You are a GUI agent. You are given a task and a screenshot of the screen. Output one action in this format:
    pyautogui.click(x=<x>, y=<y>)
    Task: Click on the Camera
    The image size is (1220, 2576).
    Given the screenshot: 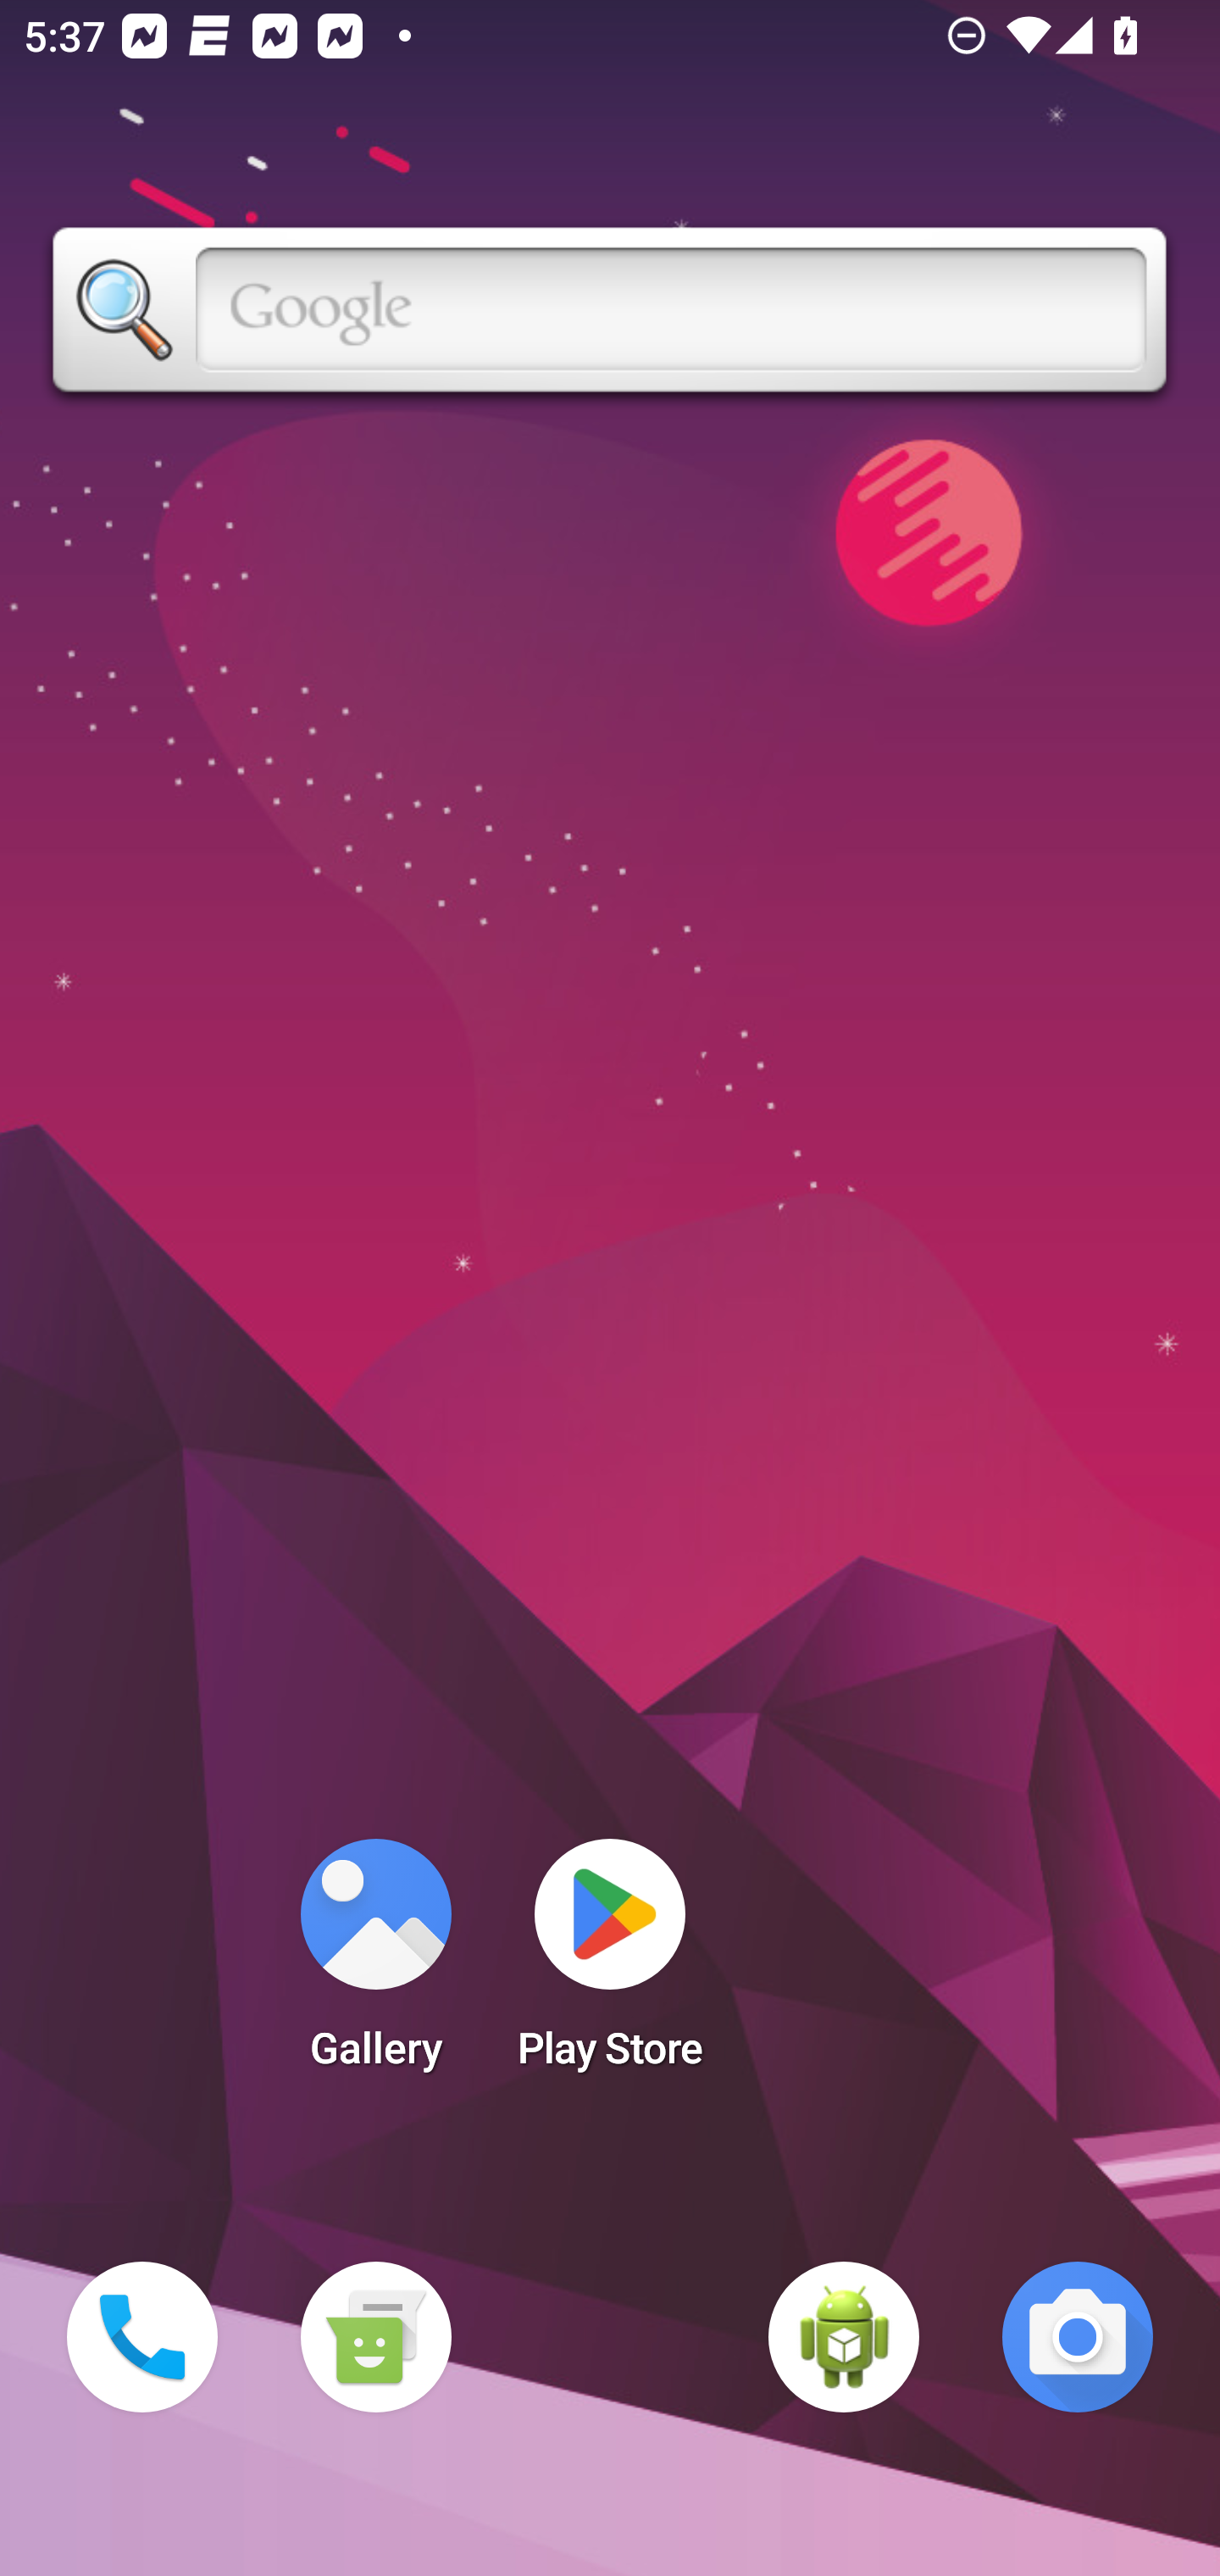 What is the action you would take?
    pyautogui.click(x=1078, y=2337)
    